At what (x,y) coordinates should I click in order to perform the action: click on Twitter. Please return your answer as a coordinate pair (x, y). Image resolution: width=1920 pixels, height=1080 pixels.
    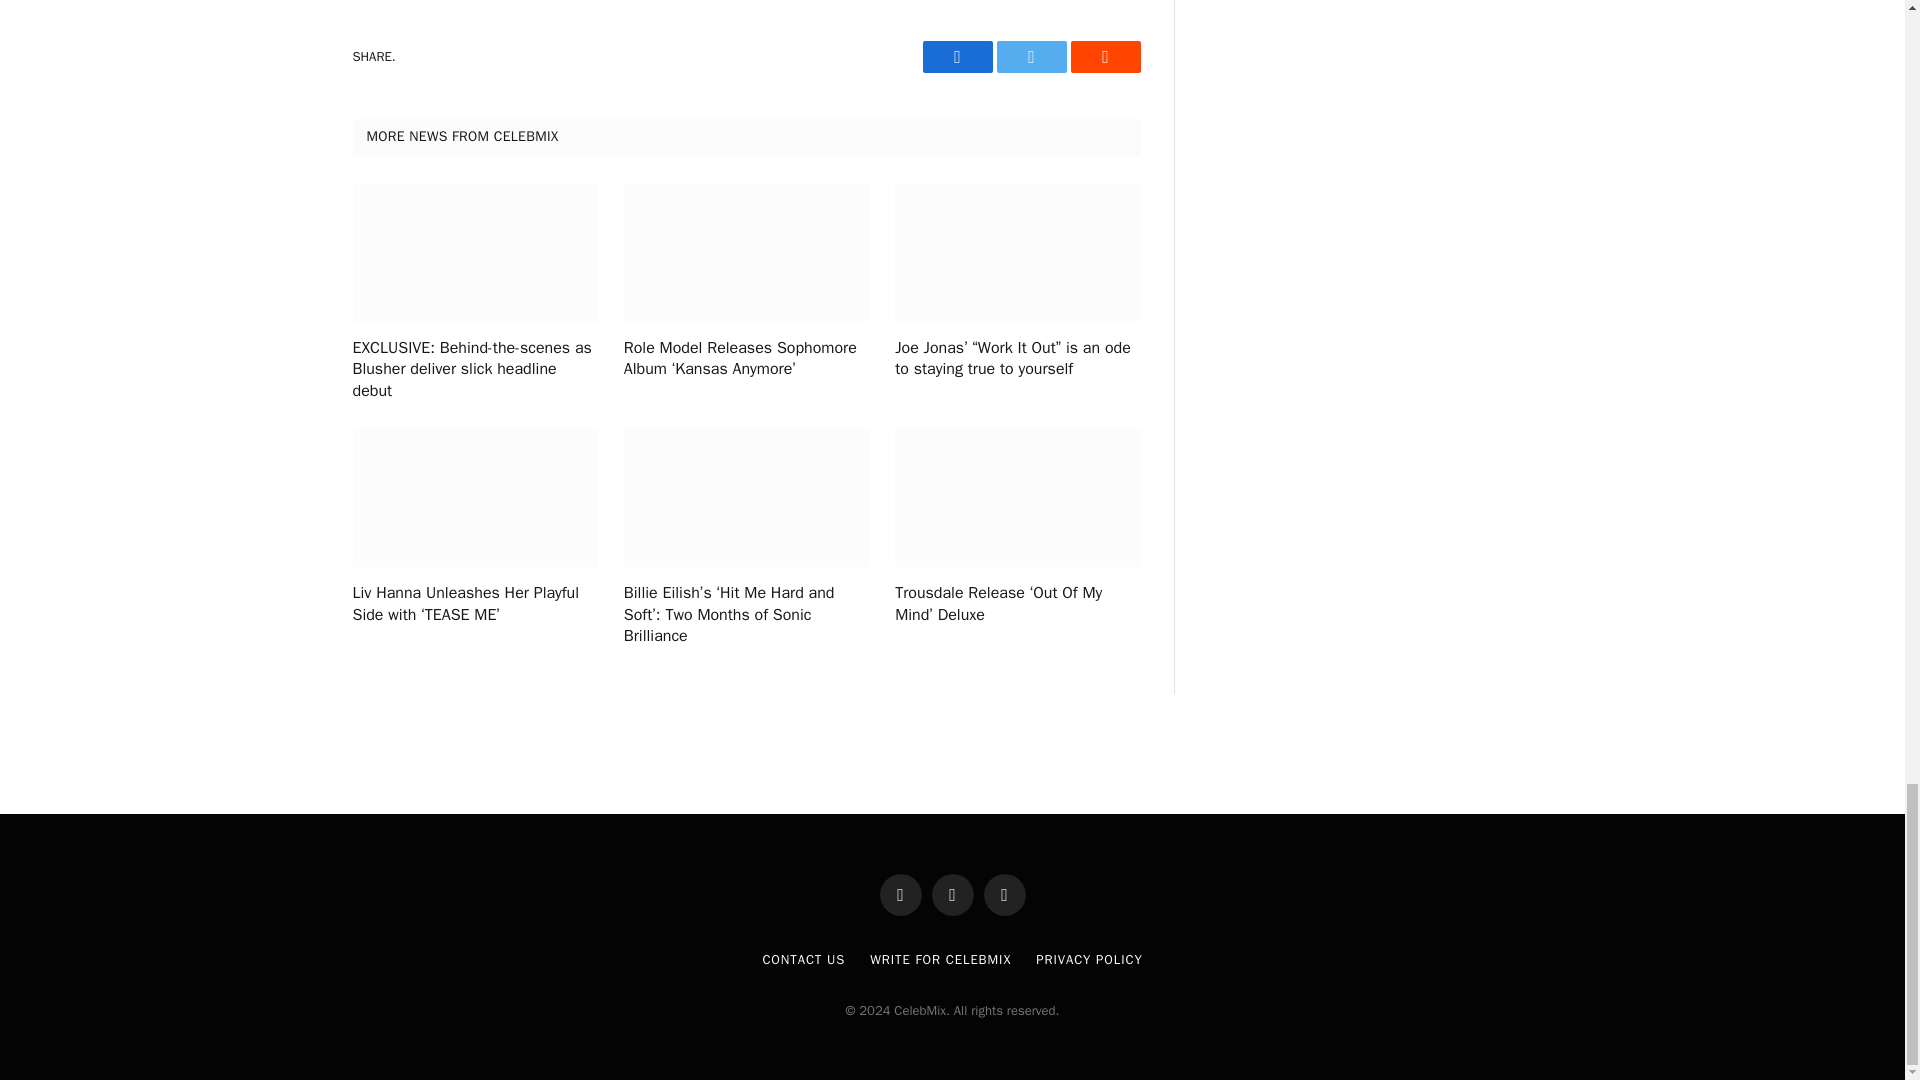
    Looking at the image, I should click on (1030, 57).